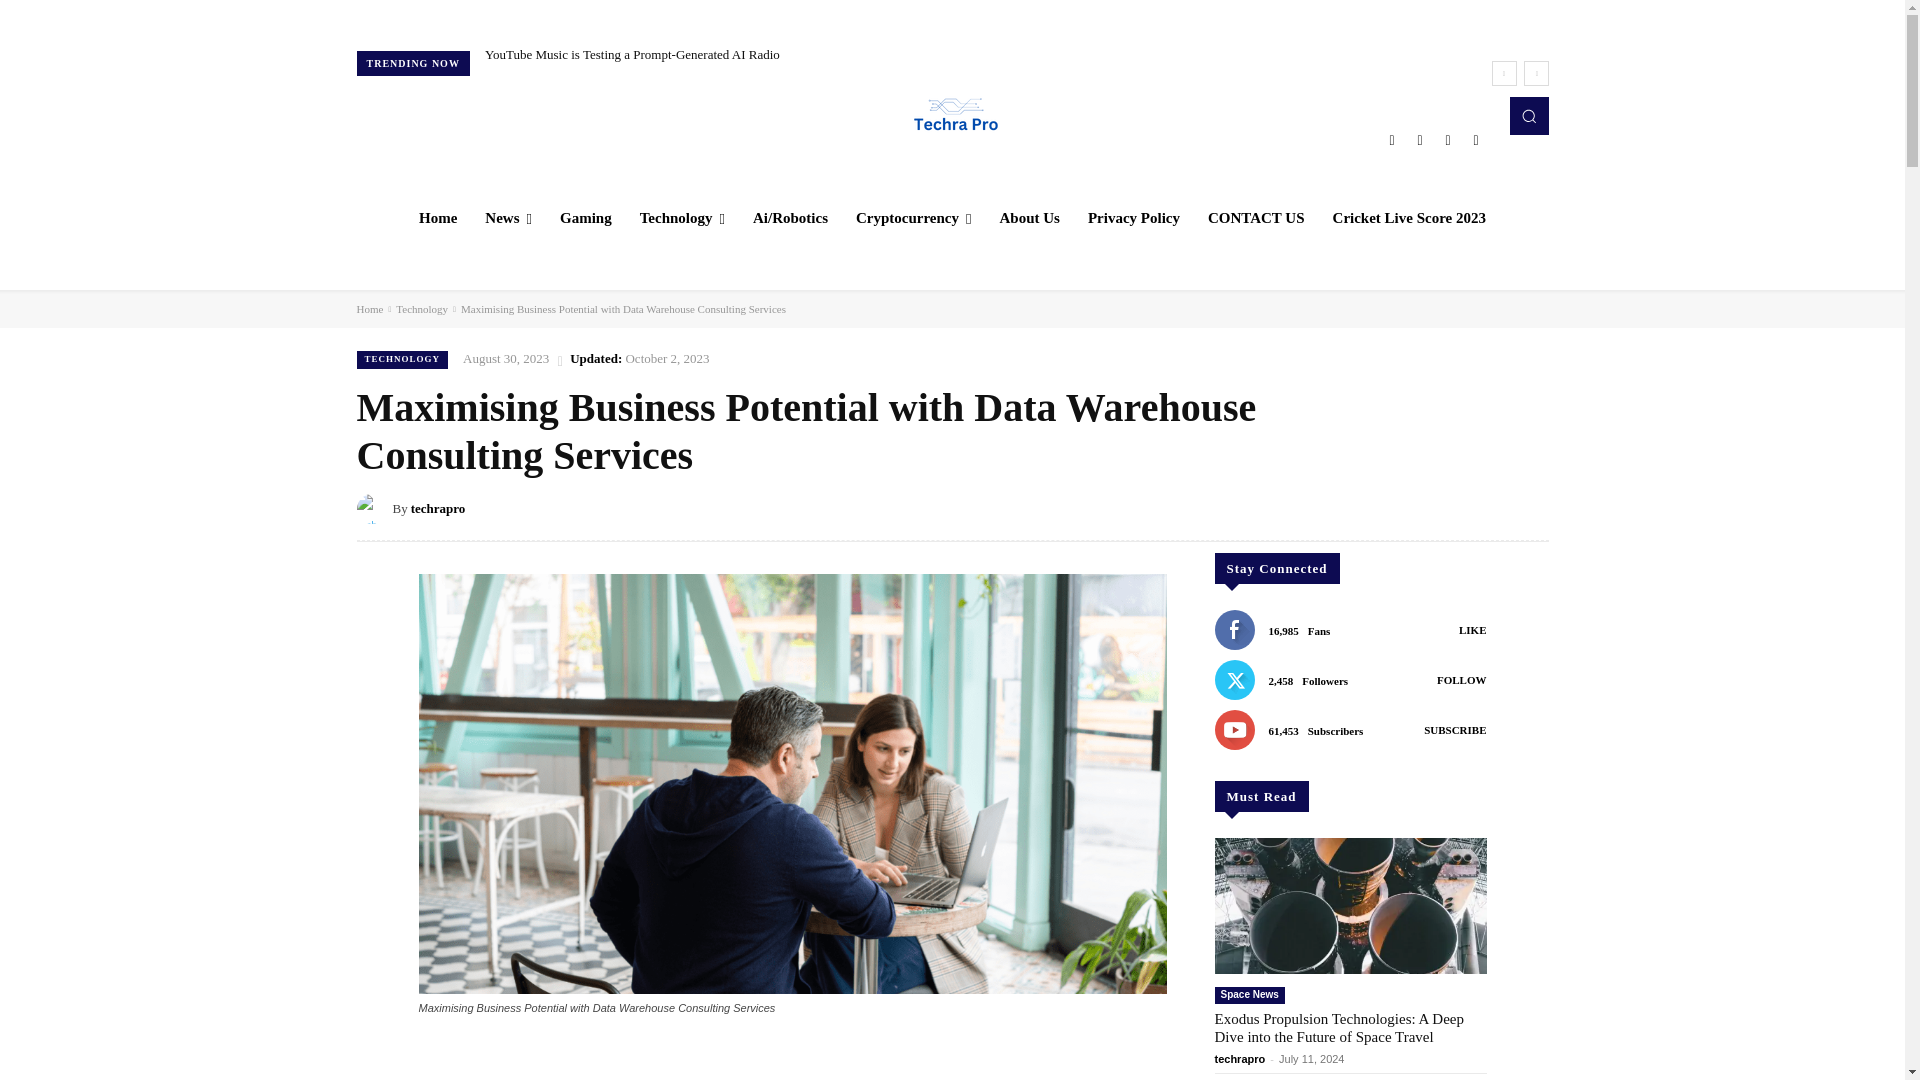 Image resolution: width=1920 pixels, height=1080 pixels. I want to click on YouTube Music is Testing a Prompt-Generated AI Radio, so click(632, 54).